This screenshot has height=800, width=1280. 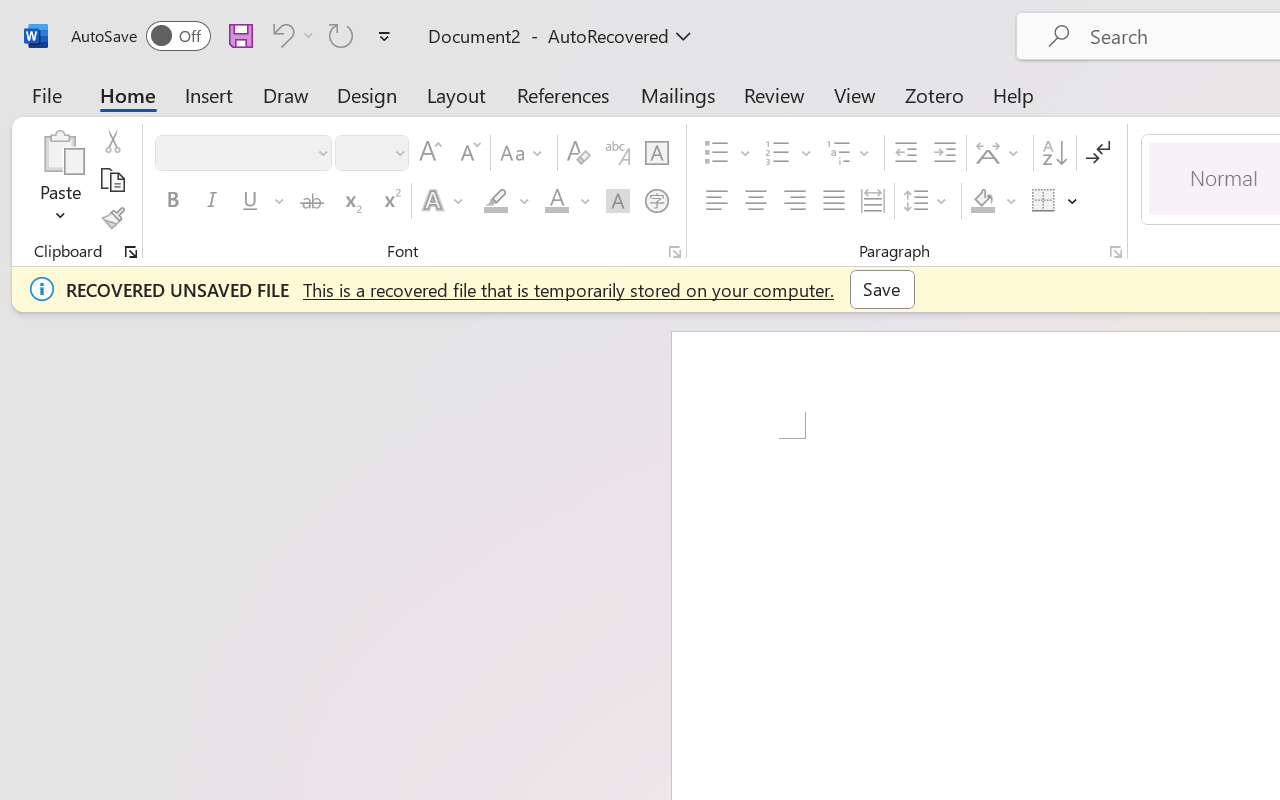 What do you see at coordinates (112, 180) in the screenshot?
I see `Copy` at bounding box center [112, 180].